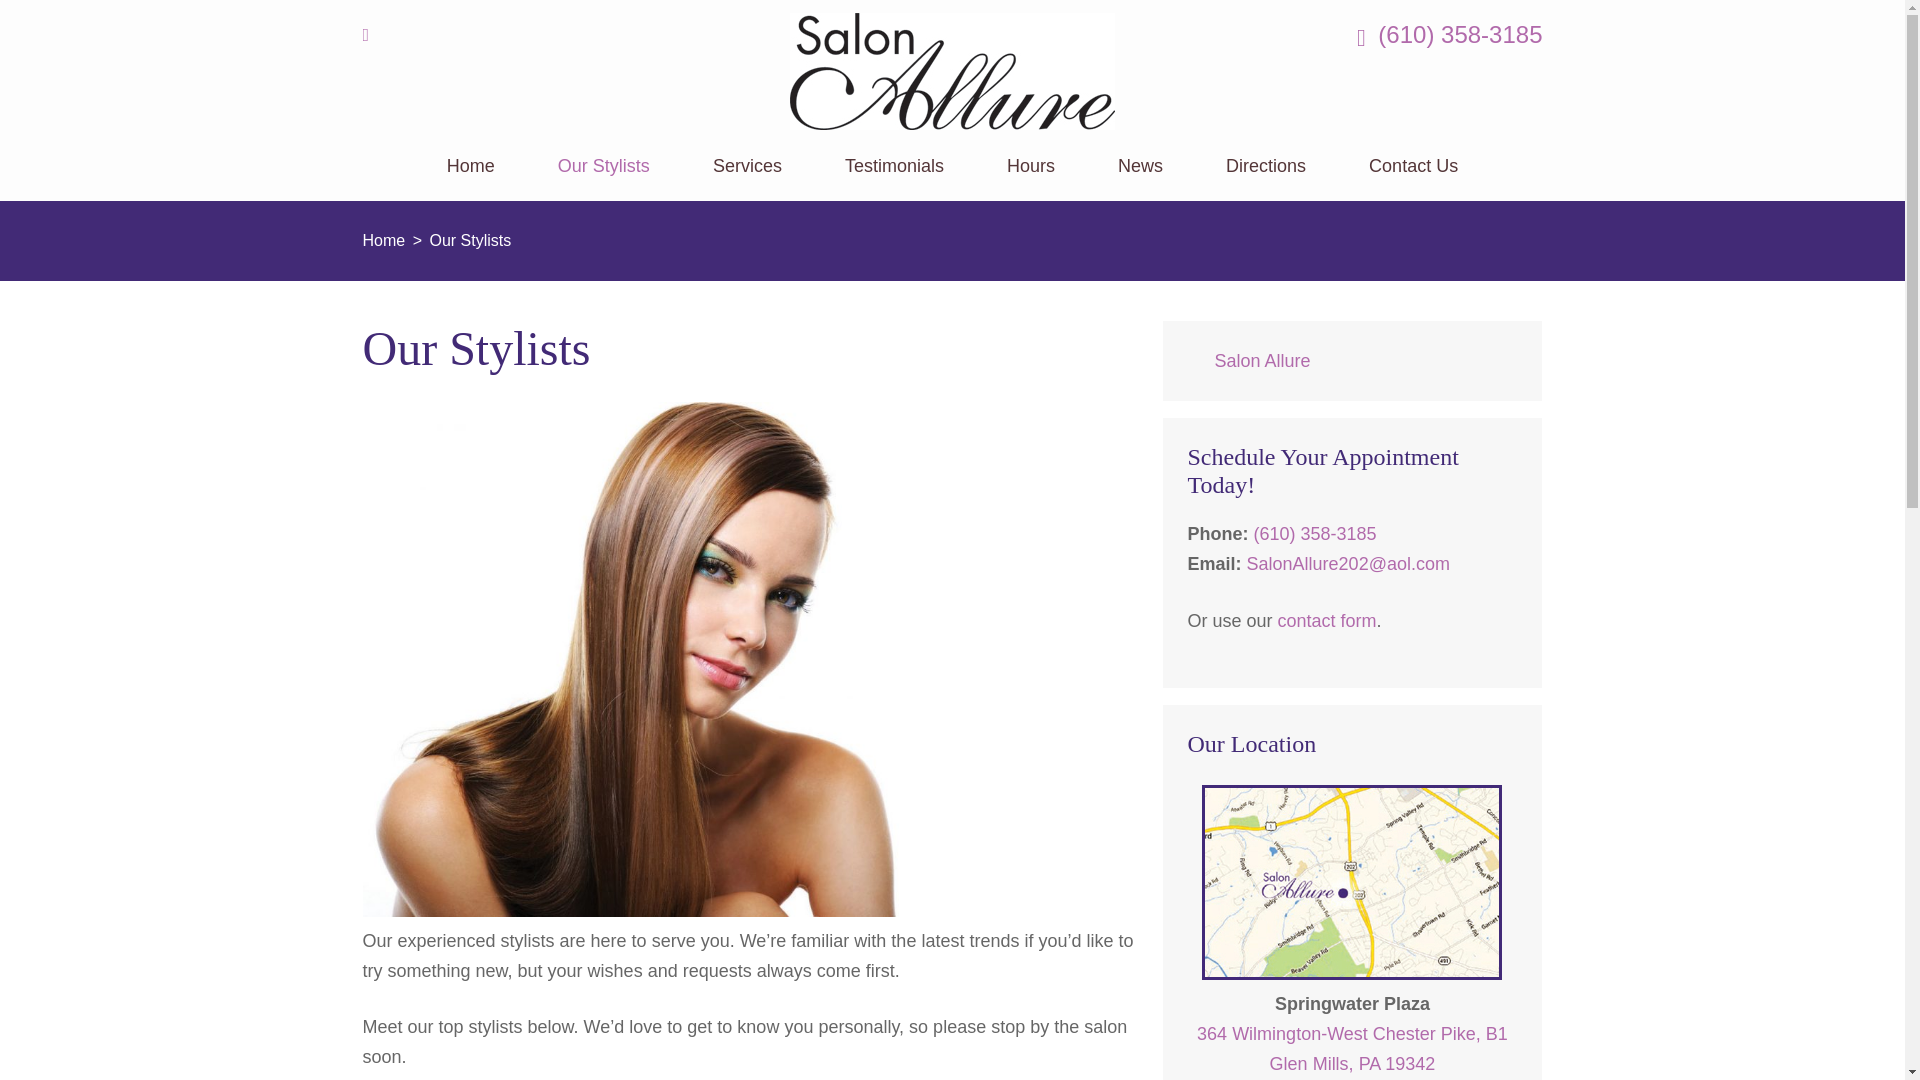 Image resolution: width=1920 pixels, height=1080 pixels. I want to click on News, so click(1140, 178).